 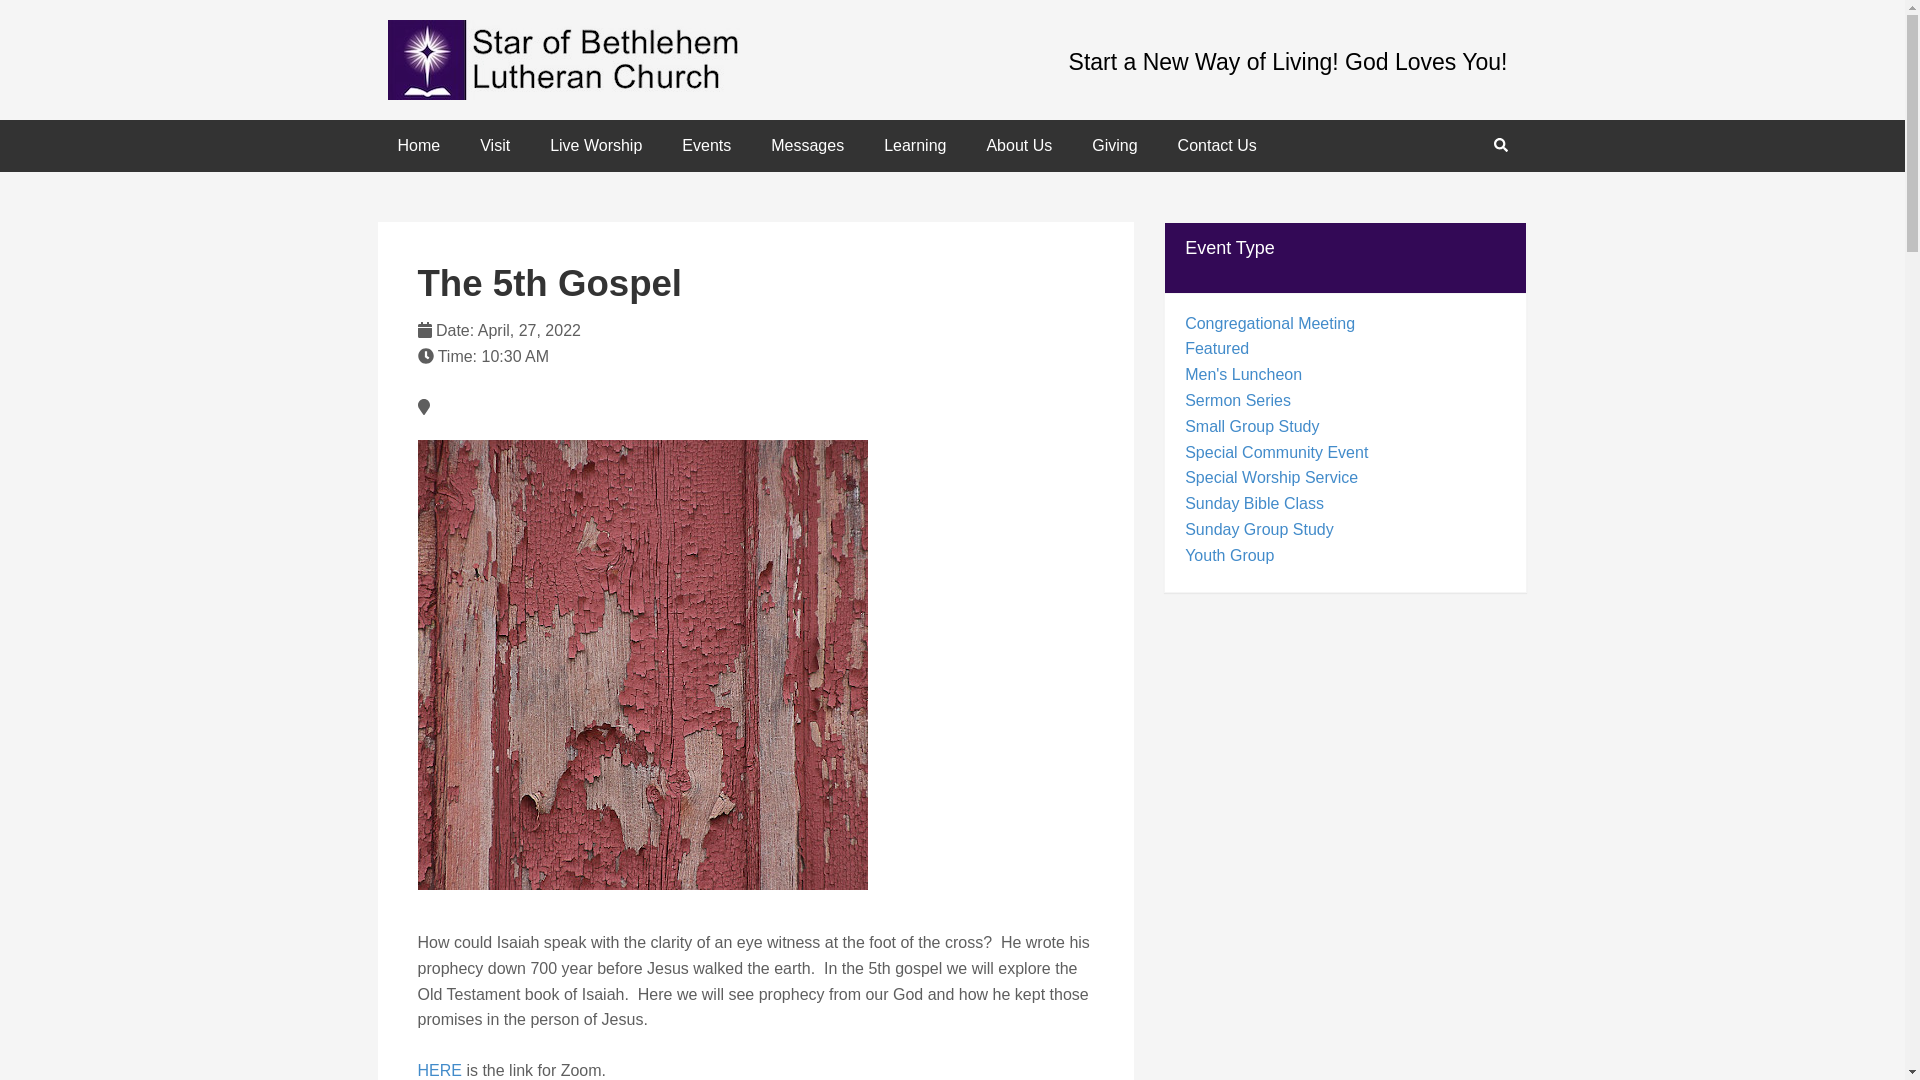 What do you see at coordinates (1216, 145) in the screenshot?
I see `Contact Us` at bounding box center [1216, 145].